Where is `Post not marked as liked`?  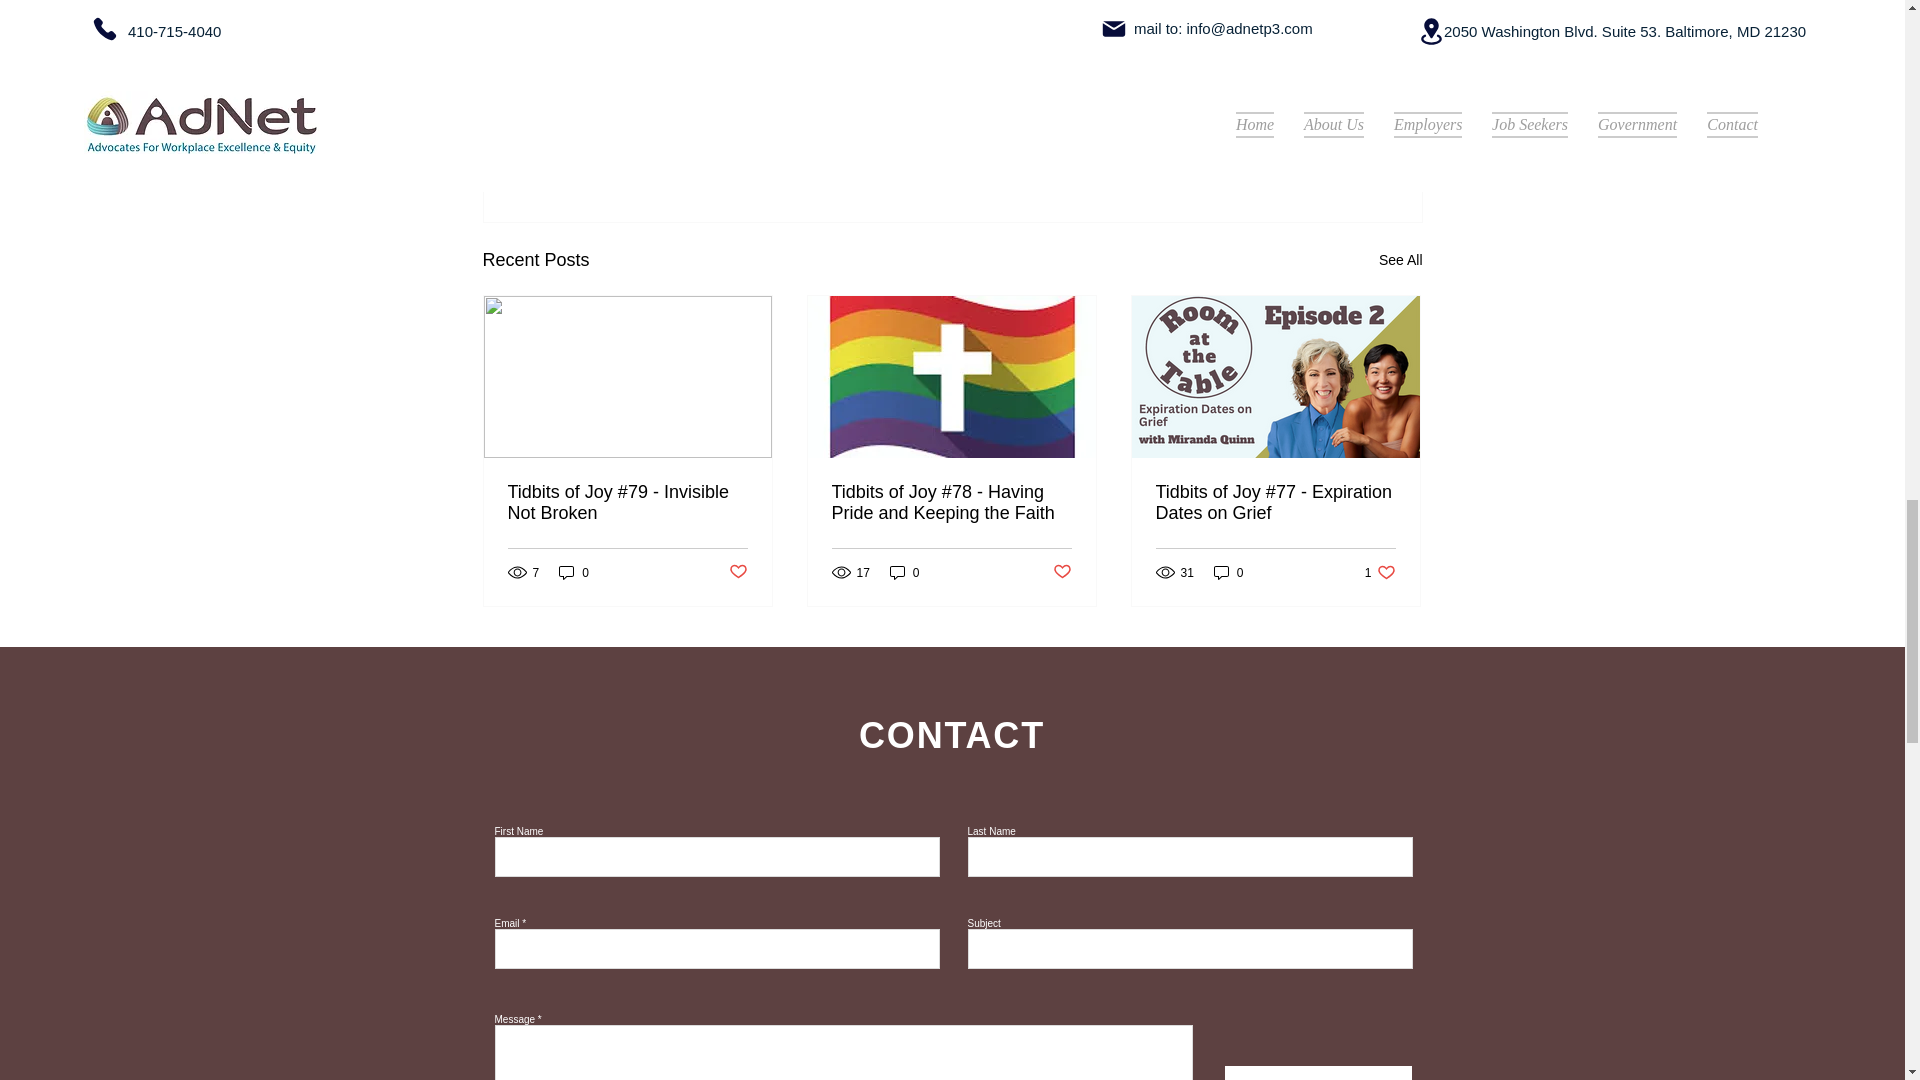 Post not marked as liked is located at coordinates (904, 572).